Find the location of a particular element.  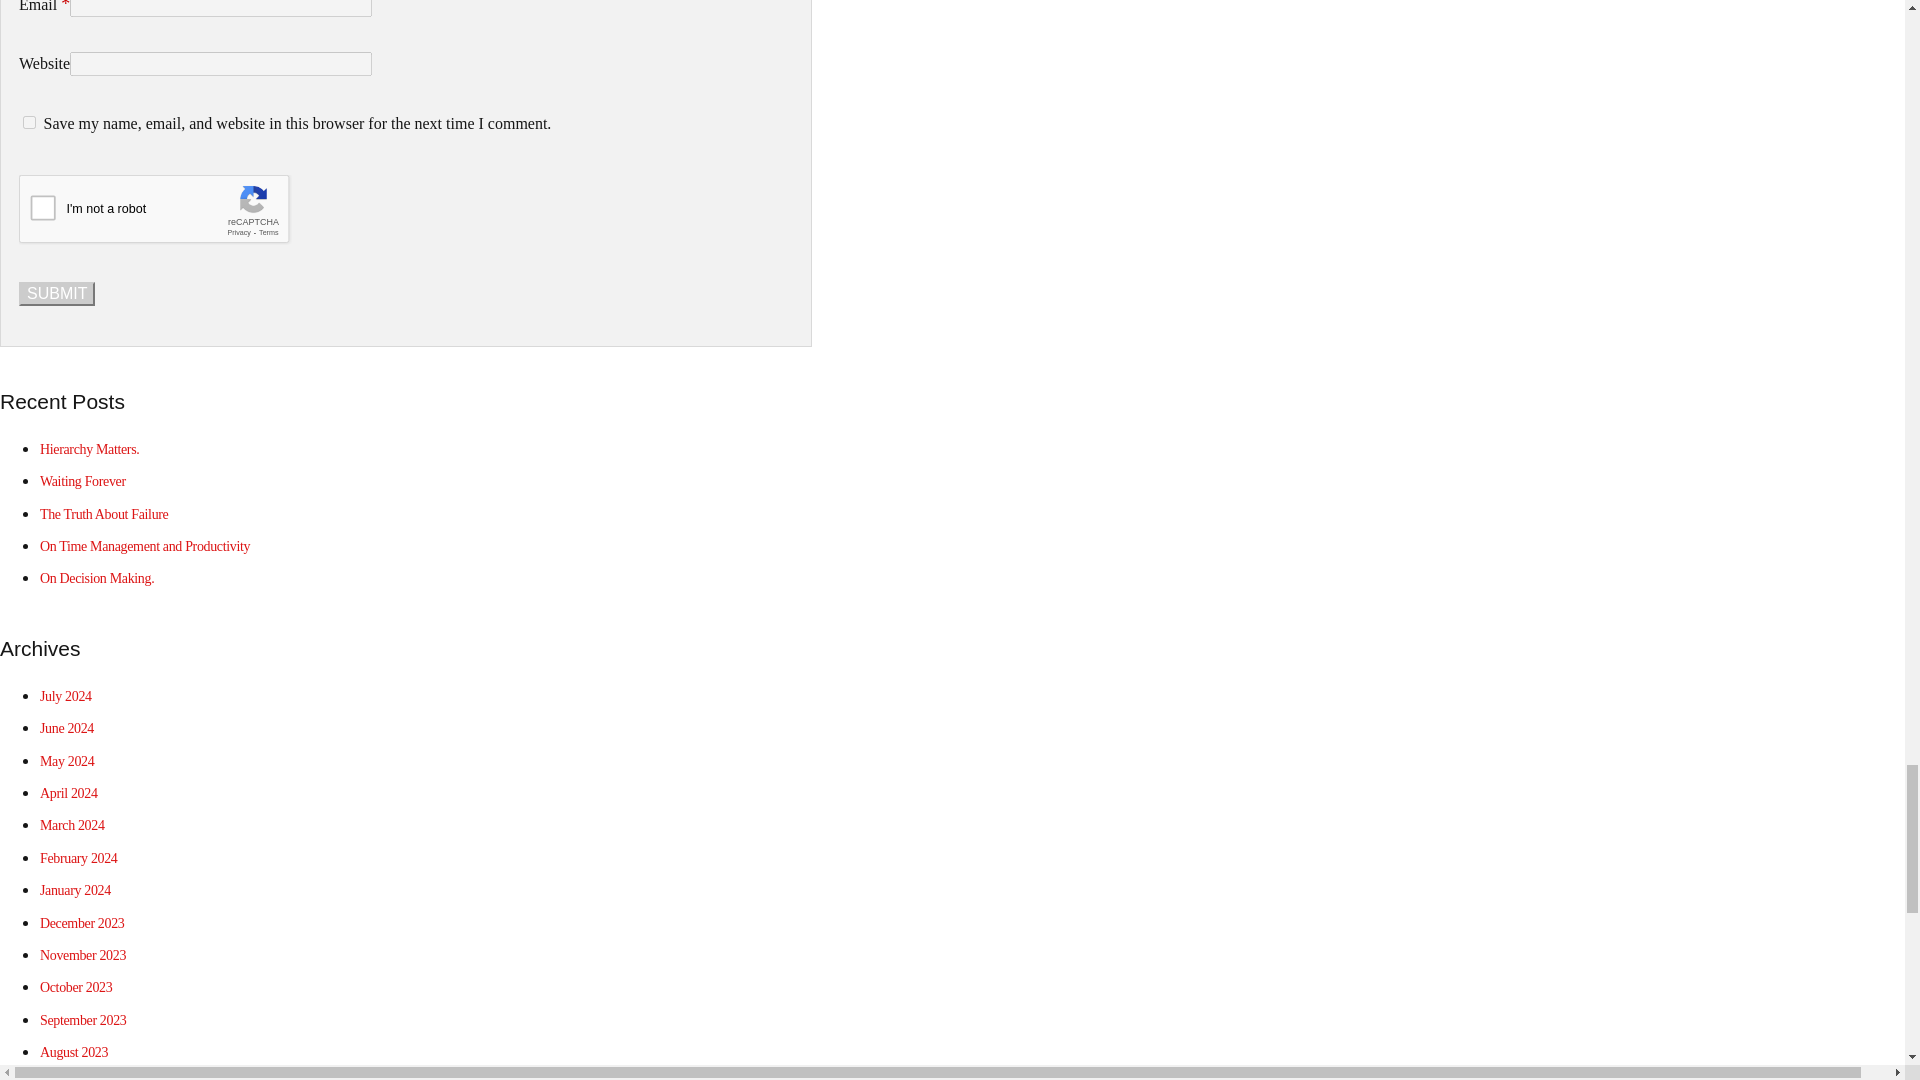

October 2023 is located at coordinates (76, 986).